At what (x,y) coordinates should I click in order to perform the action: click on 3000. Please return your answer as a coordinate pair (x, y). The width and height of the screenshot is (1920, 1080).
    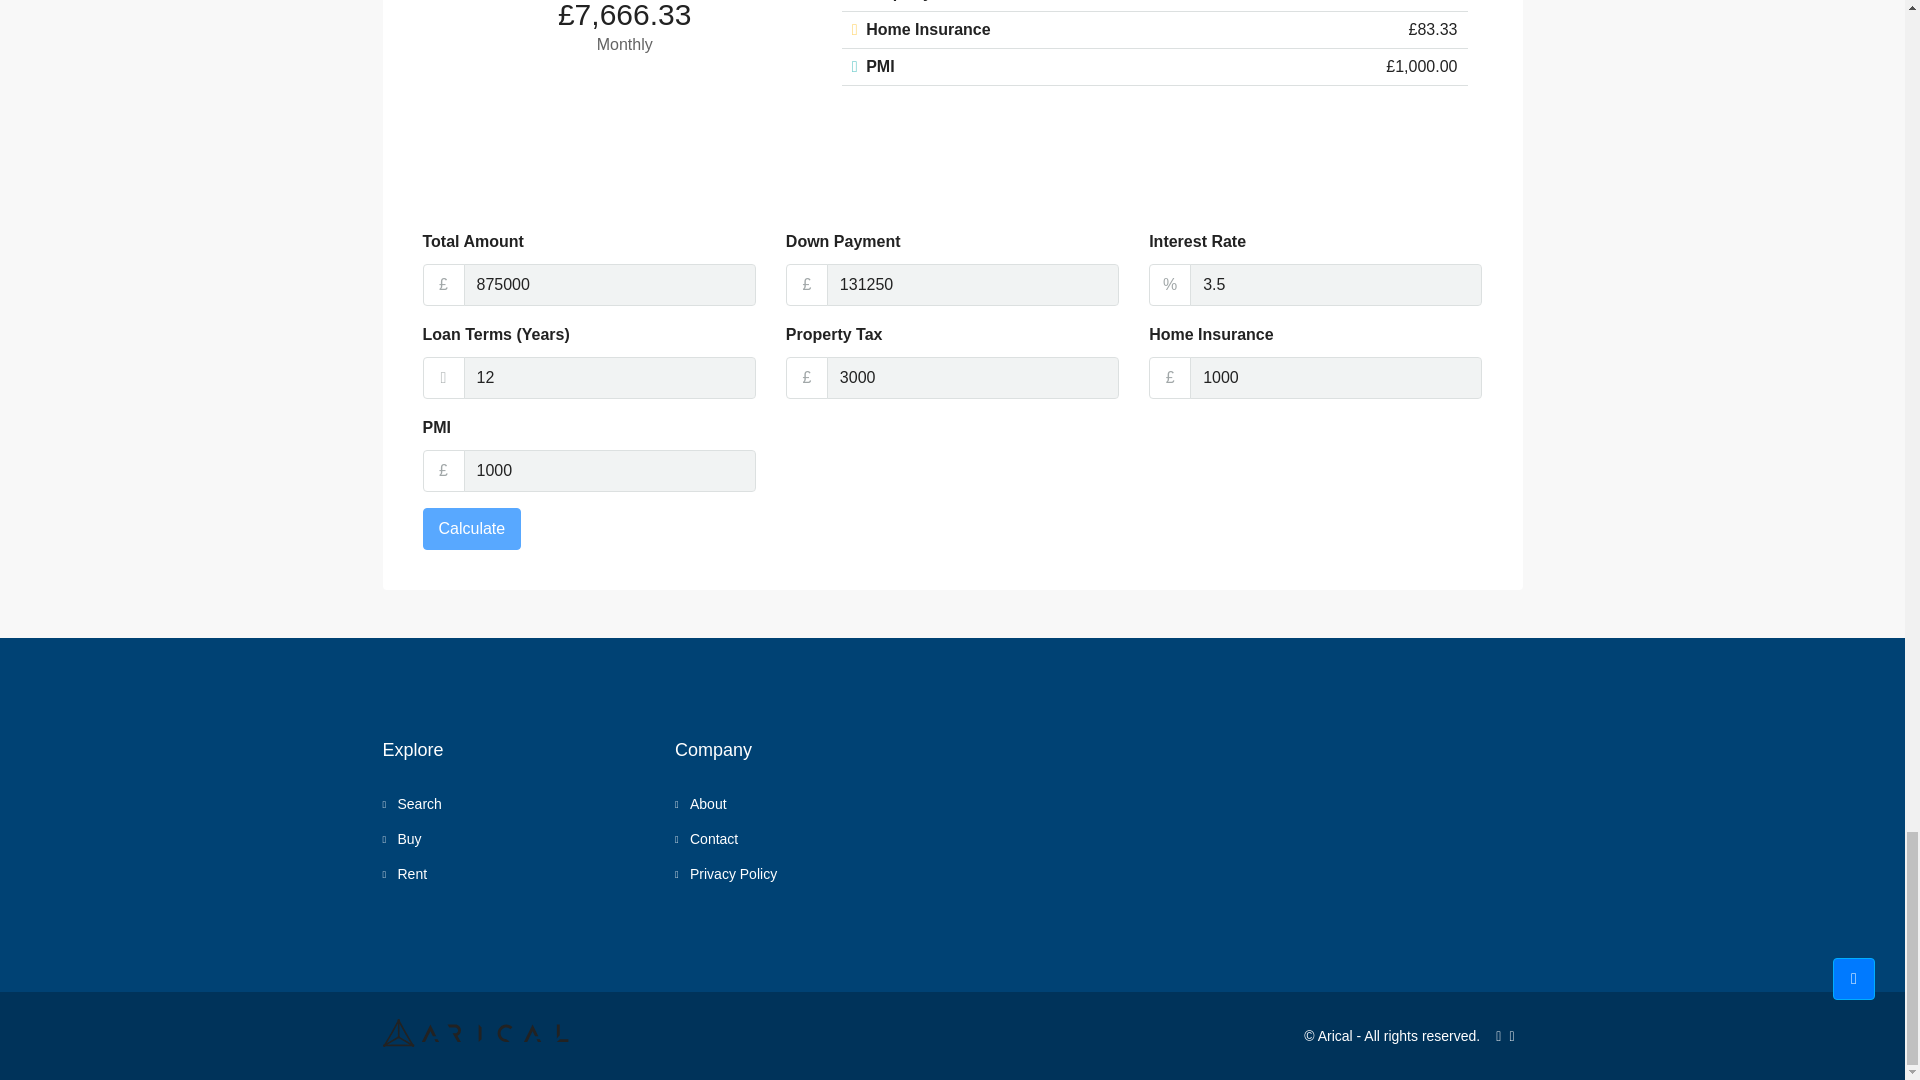
    Looking at the image, I should click on (973, 378).